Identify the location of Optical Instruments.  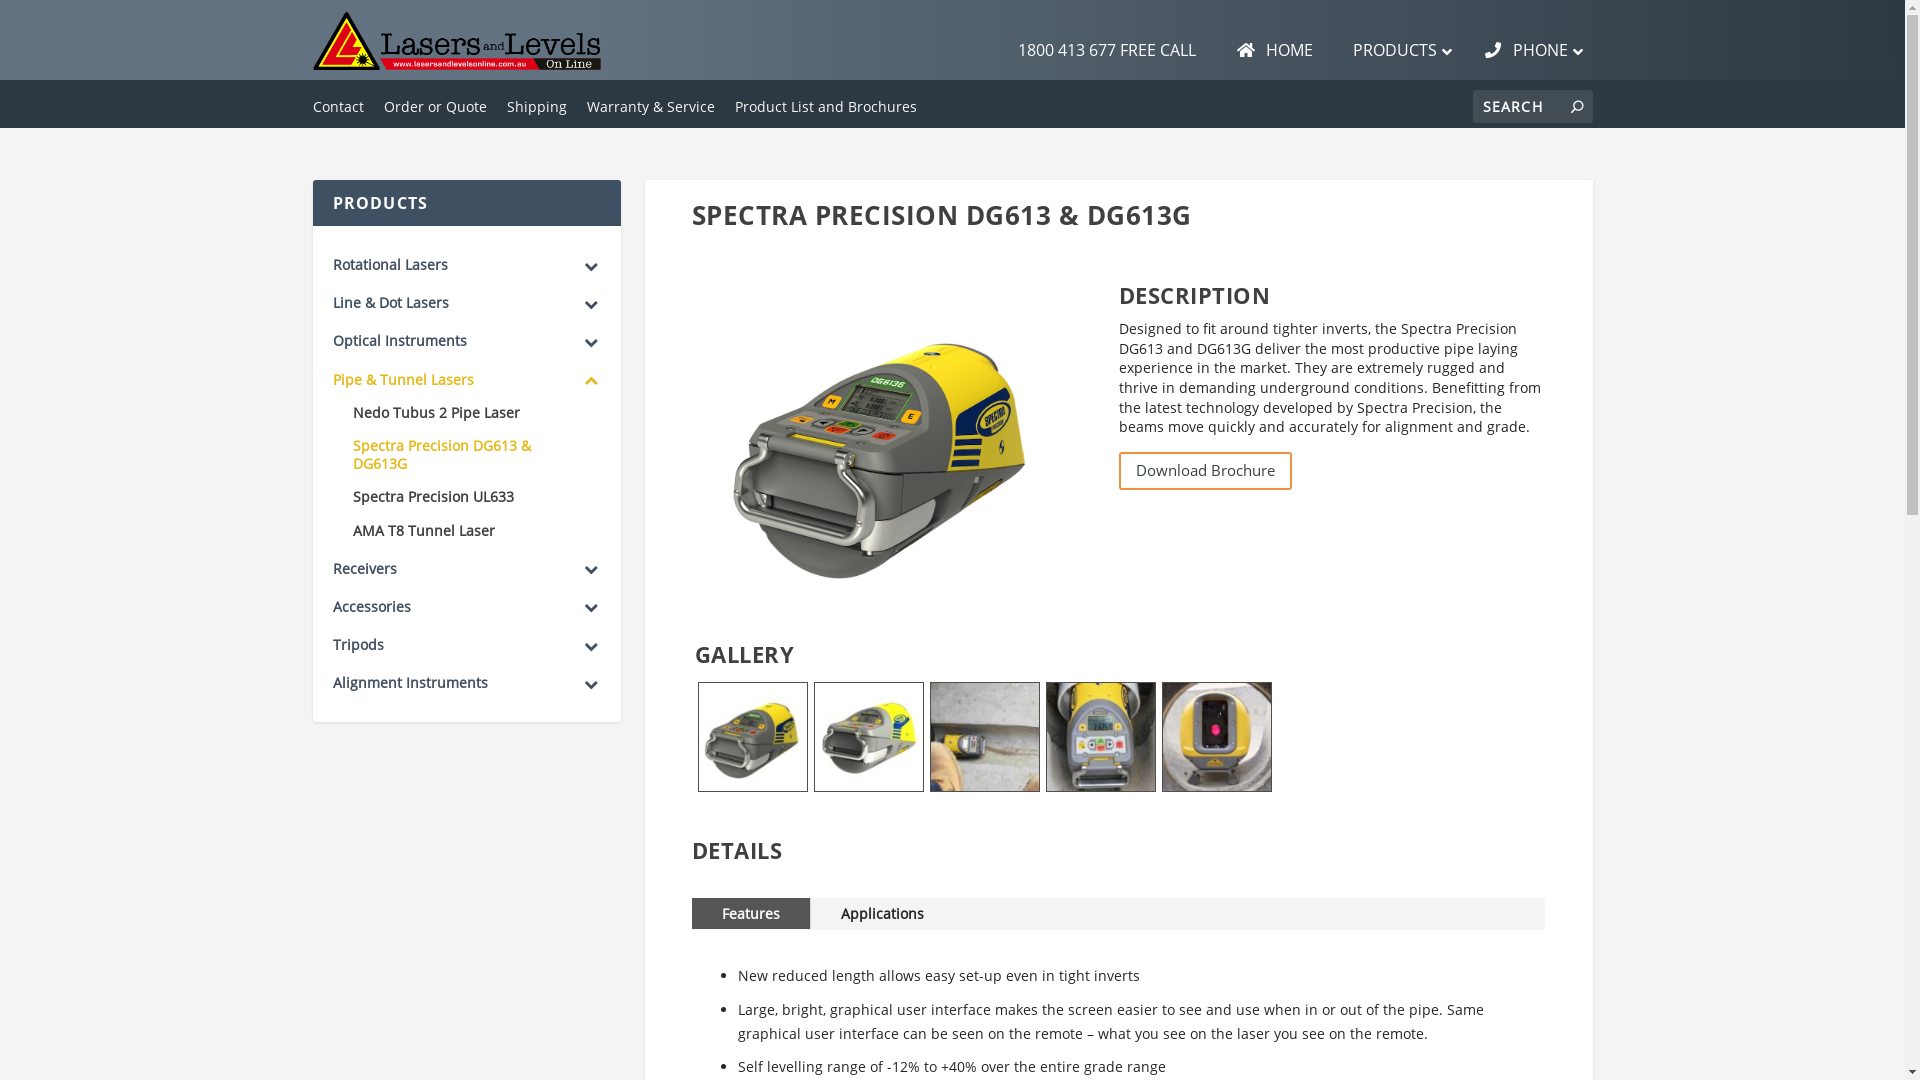
(466, 341).